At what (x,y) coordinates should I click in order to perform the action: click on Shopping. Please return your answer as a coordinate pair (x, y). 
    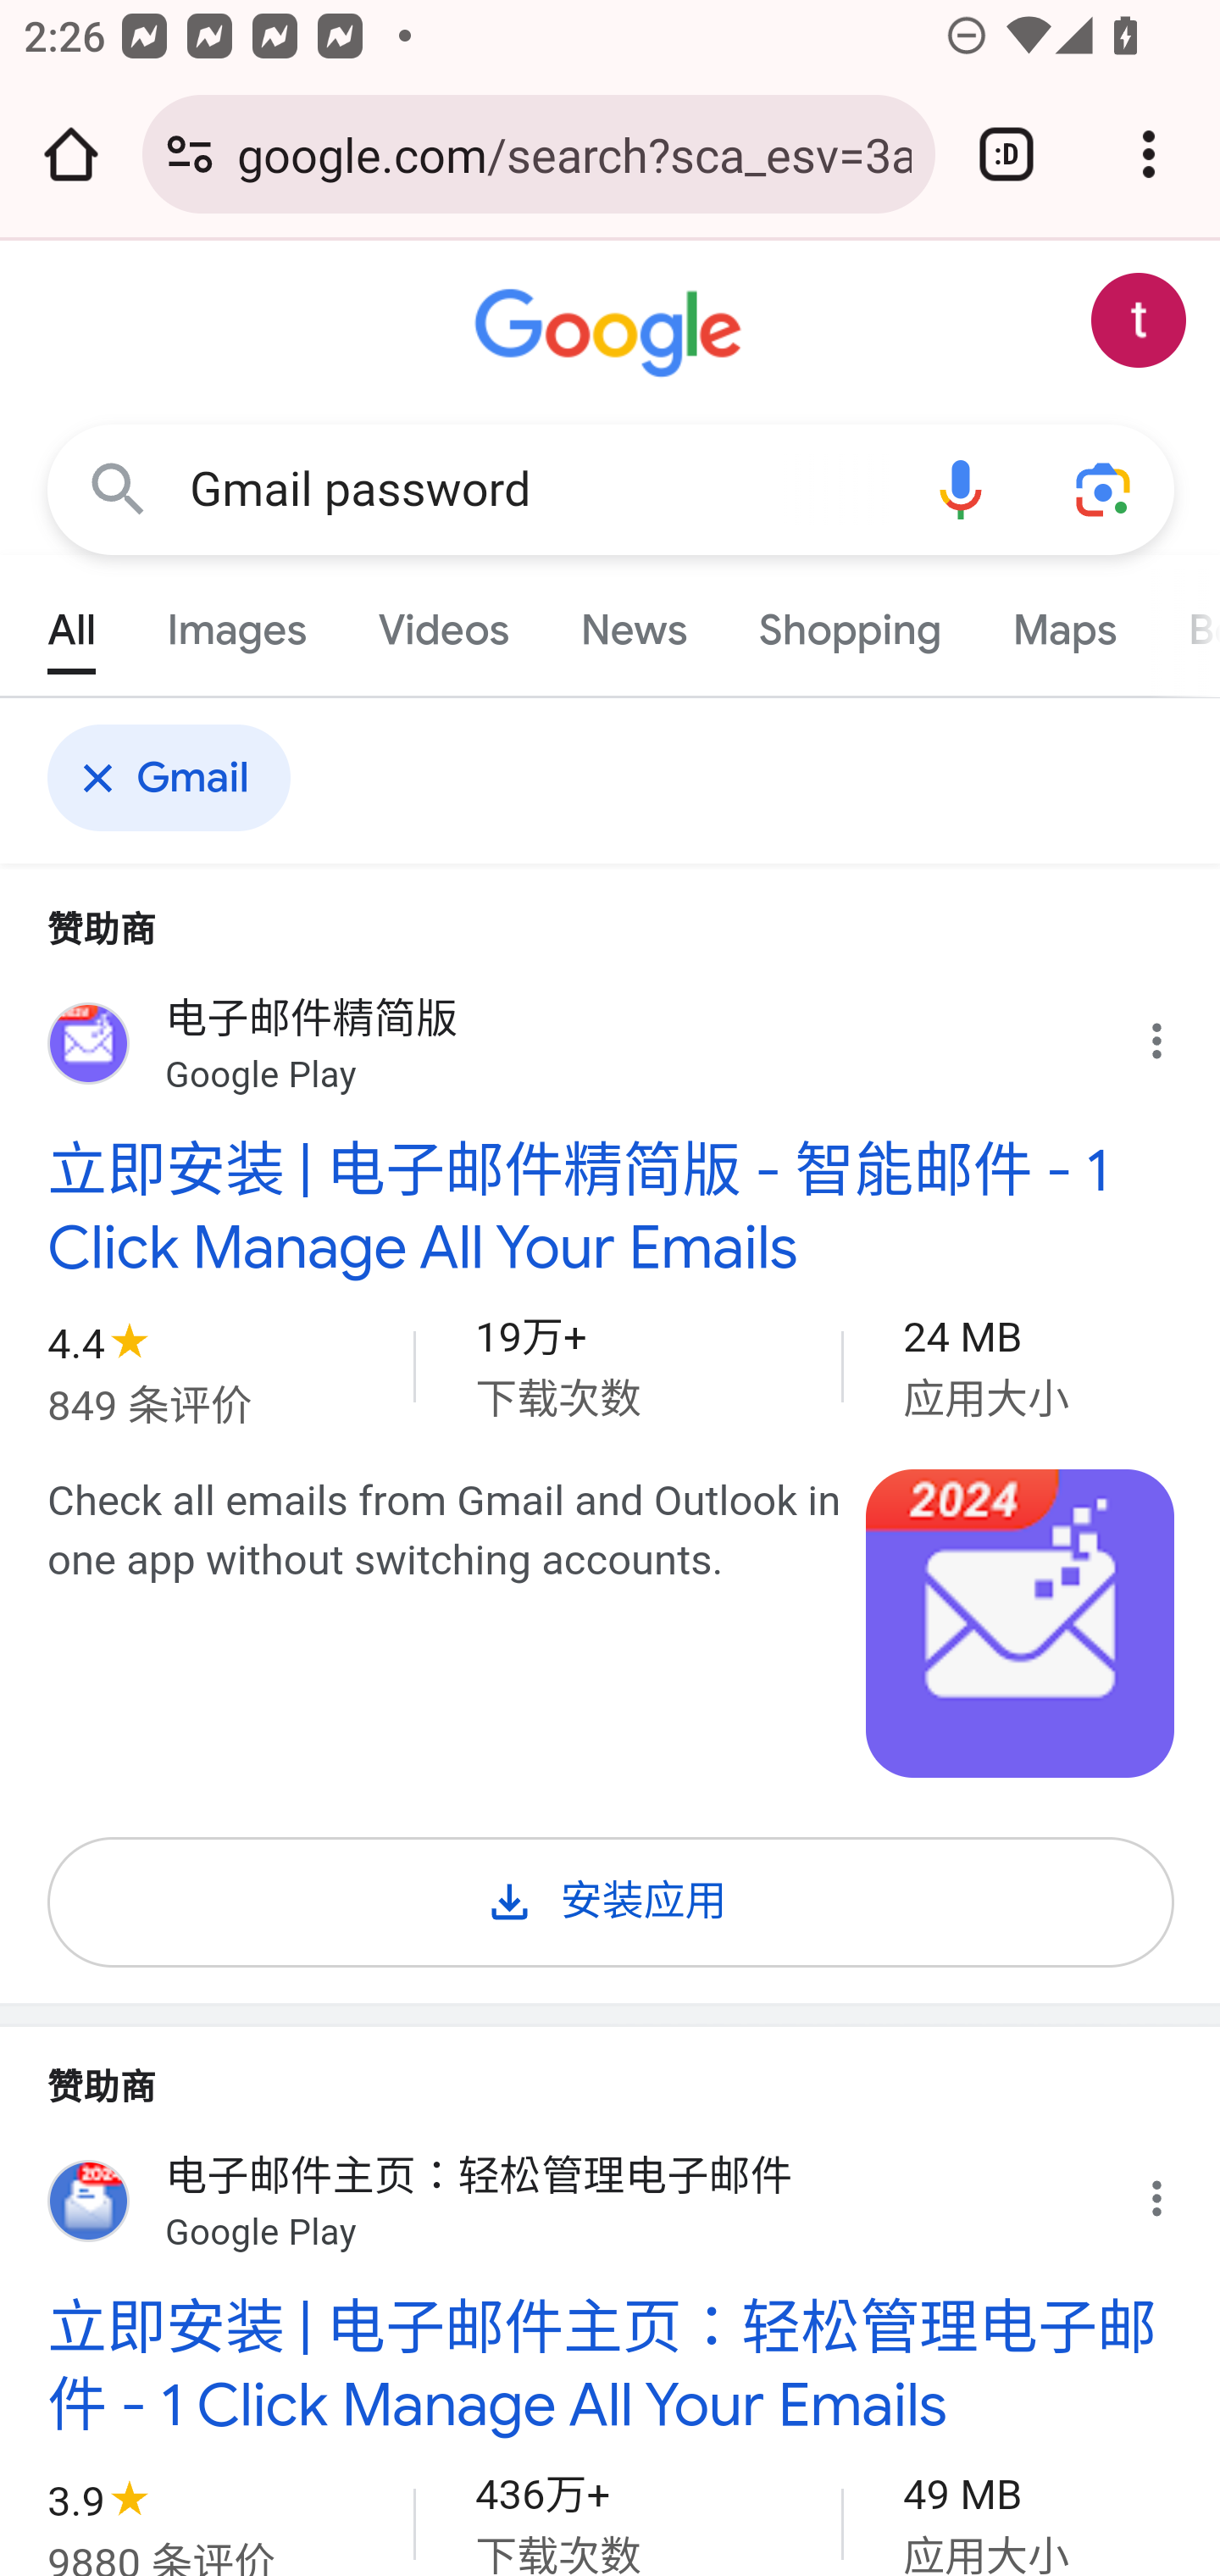
    Looking at the image, I should click on (849, 622).